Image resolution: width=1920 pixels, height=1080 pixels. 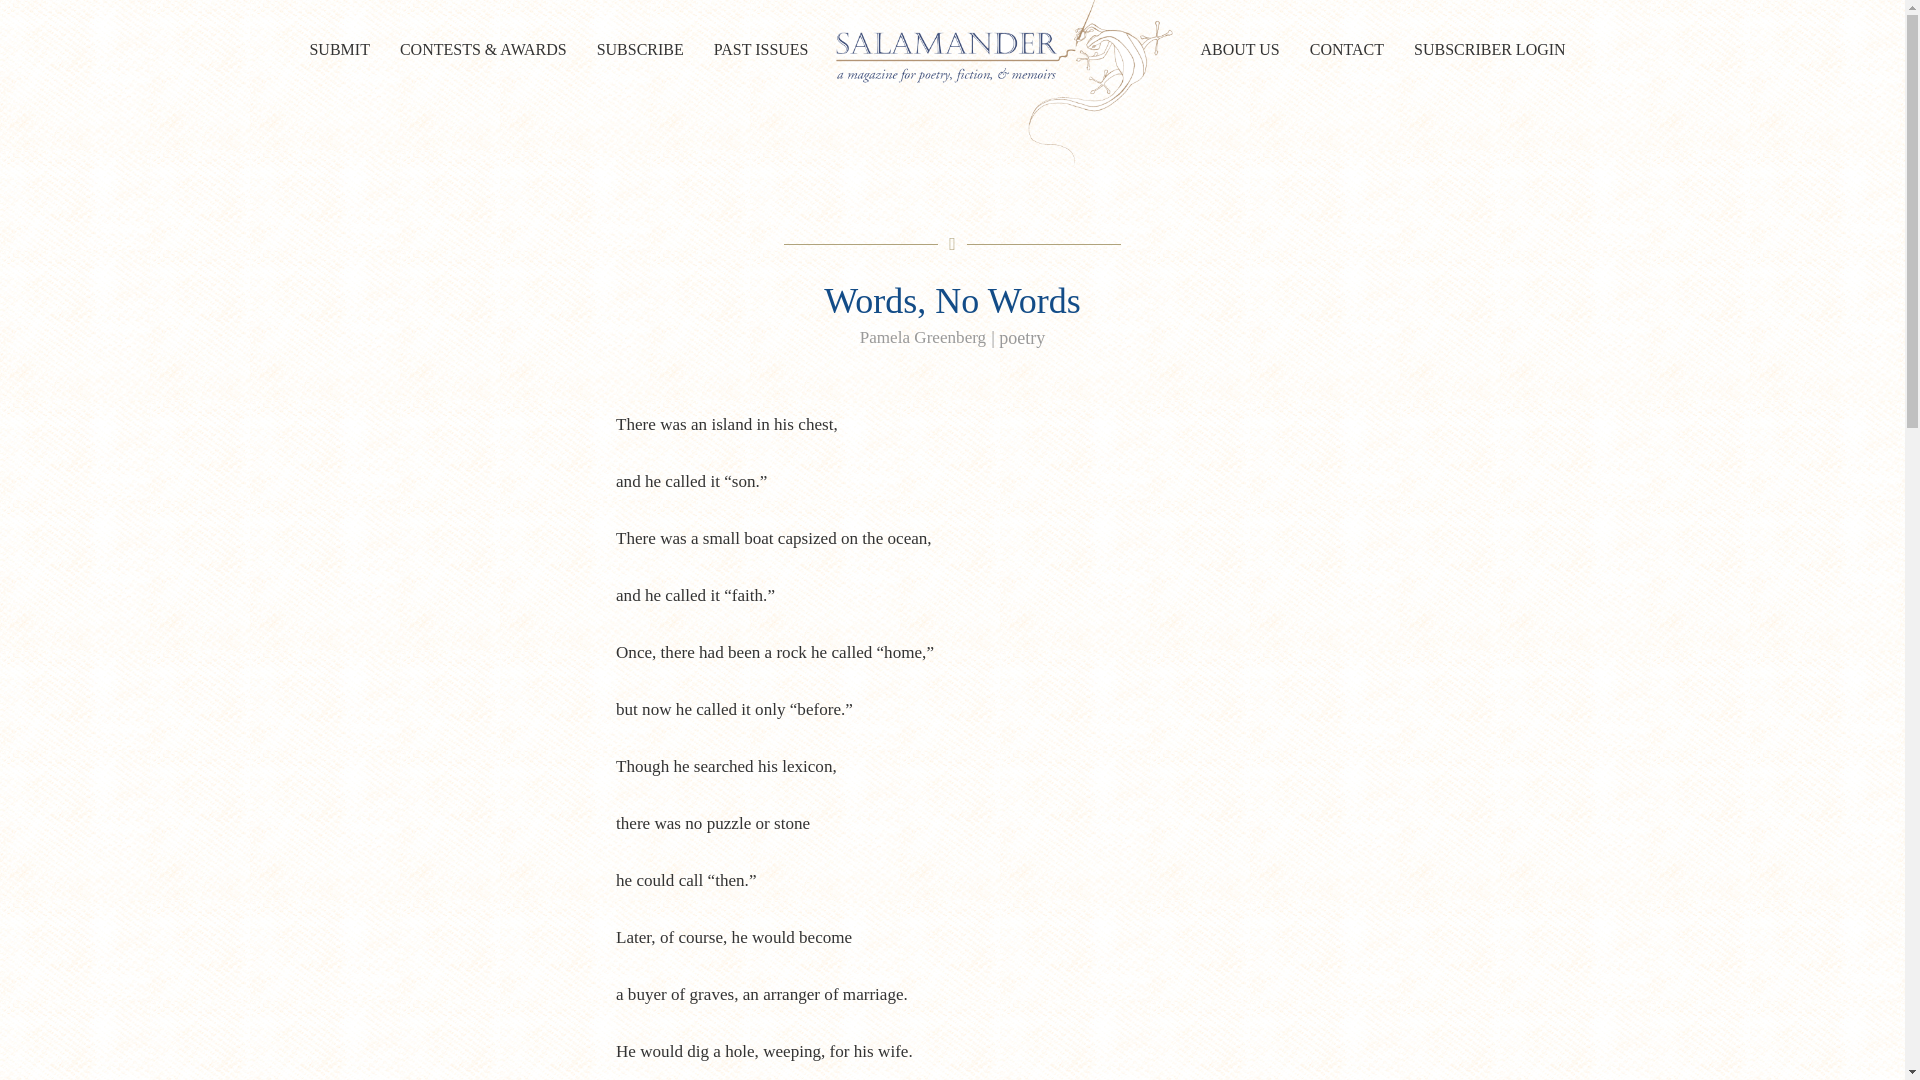 What do you see at coordinates (640, 50) in the screenshot?
I see `SUBSCRIBE` at bounding box center [640, 50].